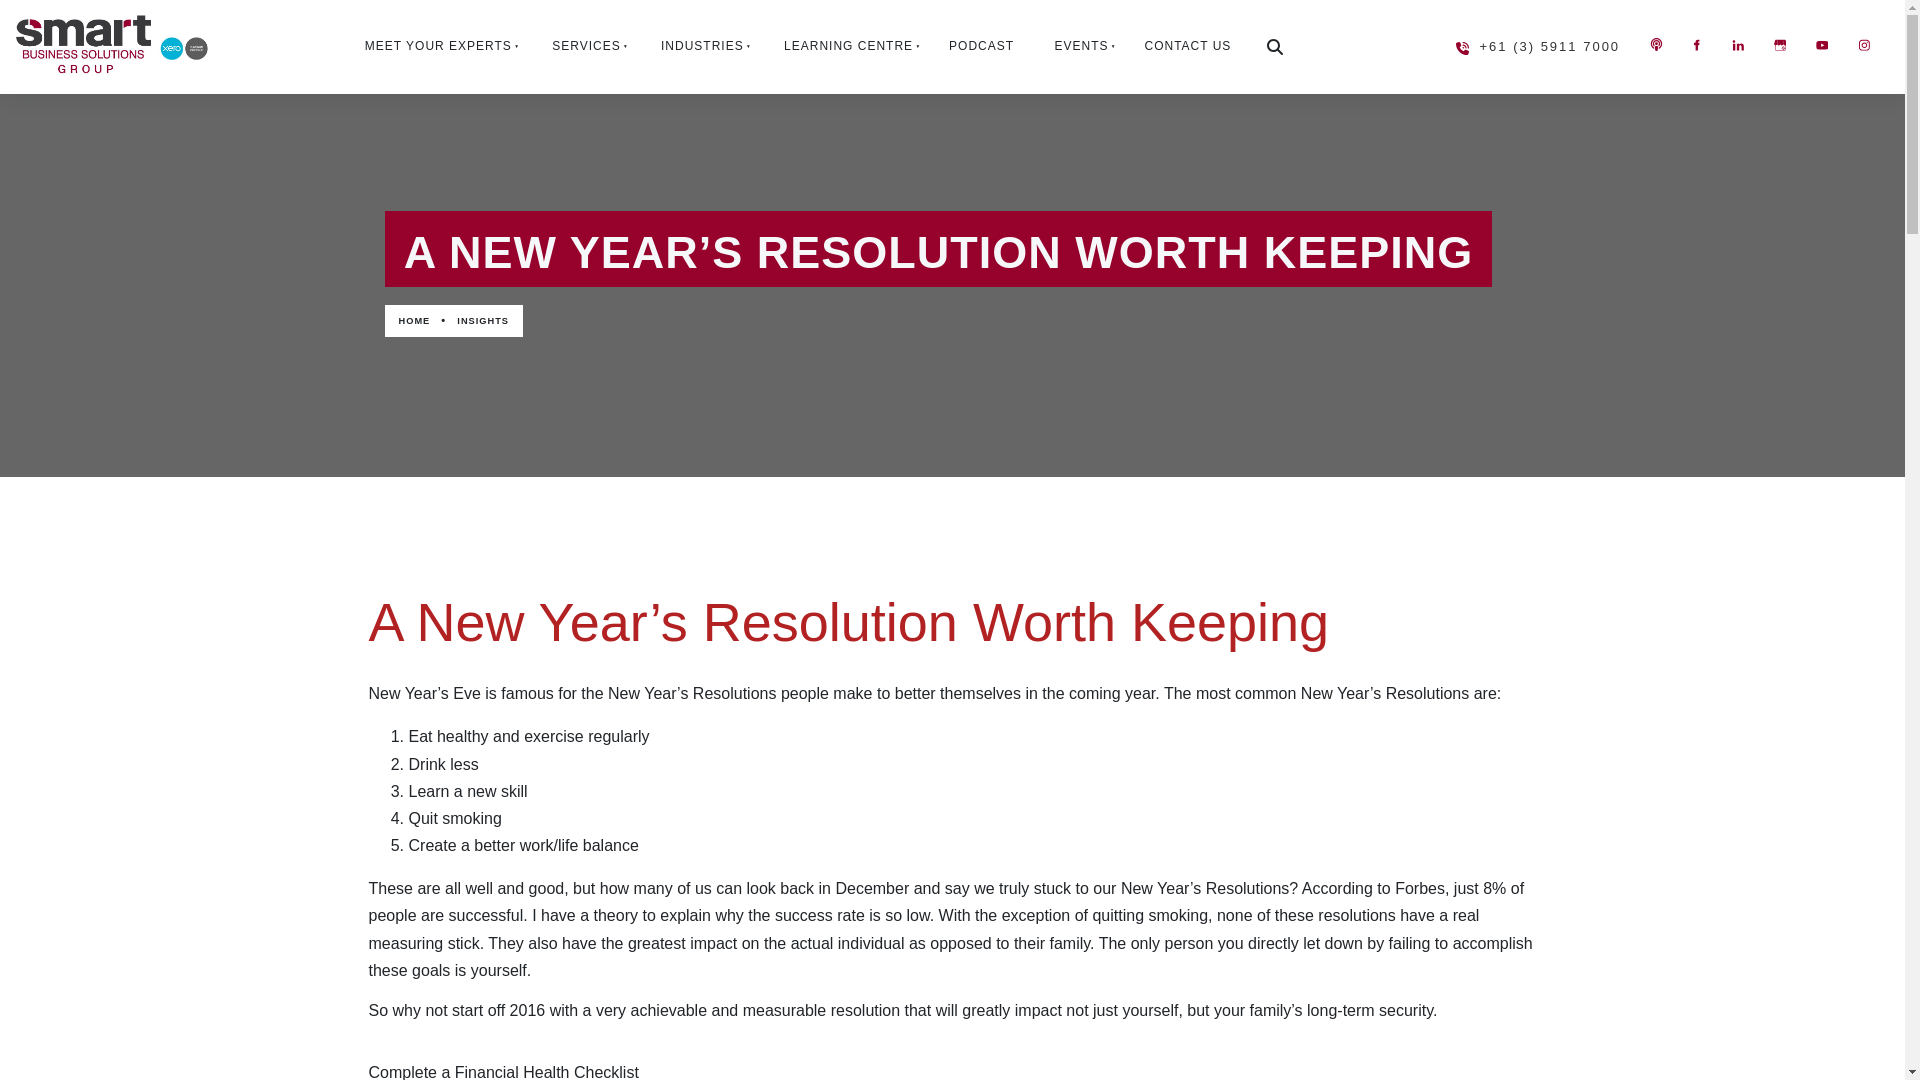  What do you see at coordinates (1822, 44) in the screenshot?
I see `Youtube` at bounding box center [1822, 44].